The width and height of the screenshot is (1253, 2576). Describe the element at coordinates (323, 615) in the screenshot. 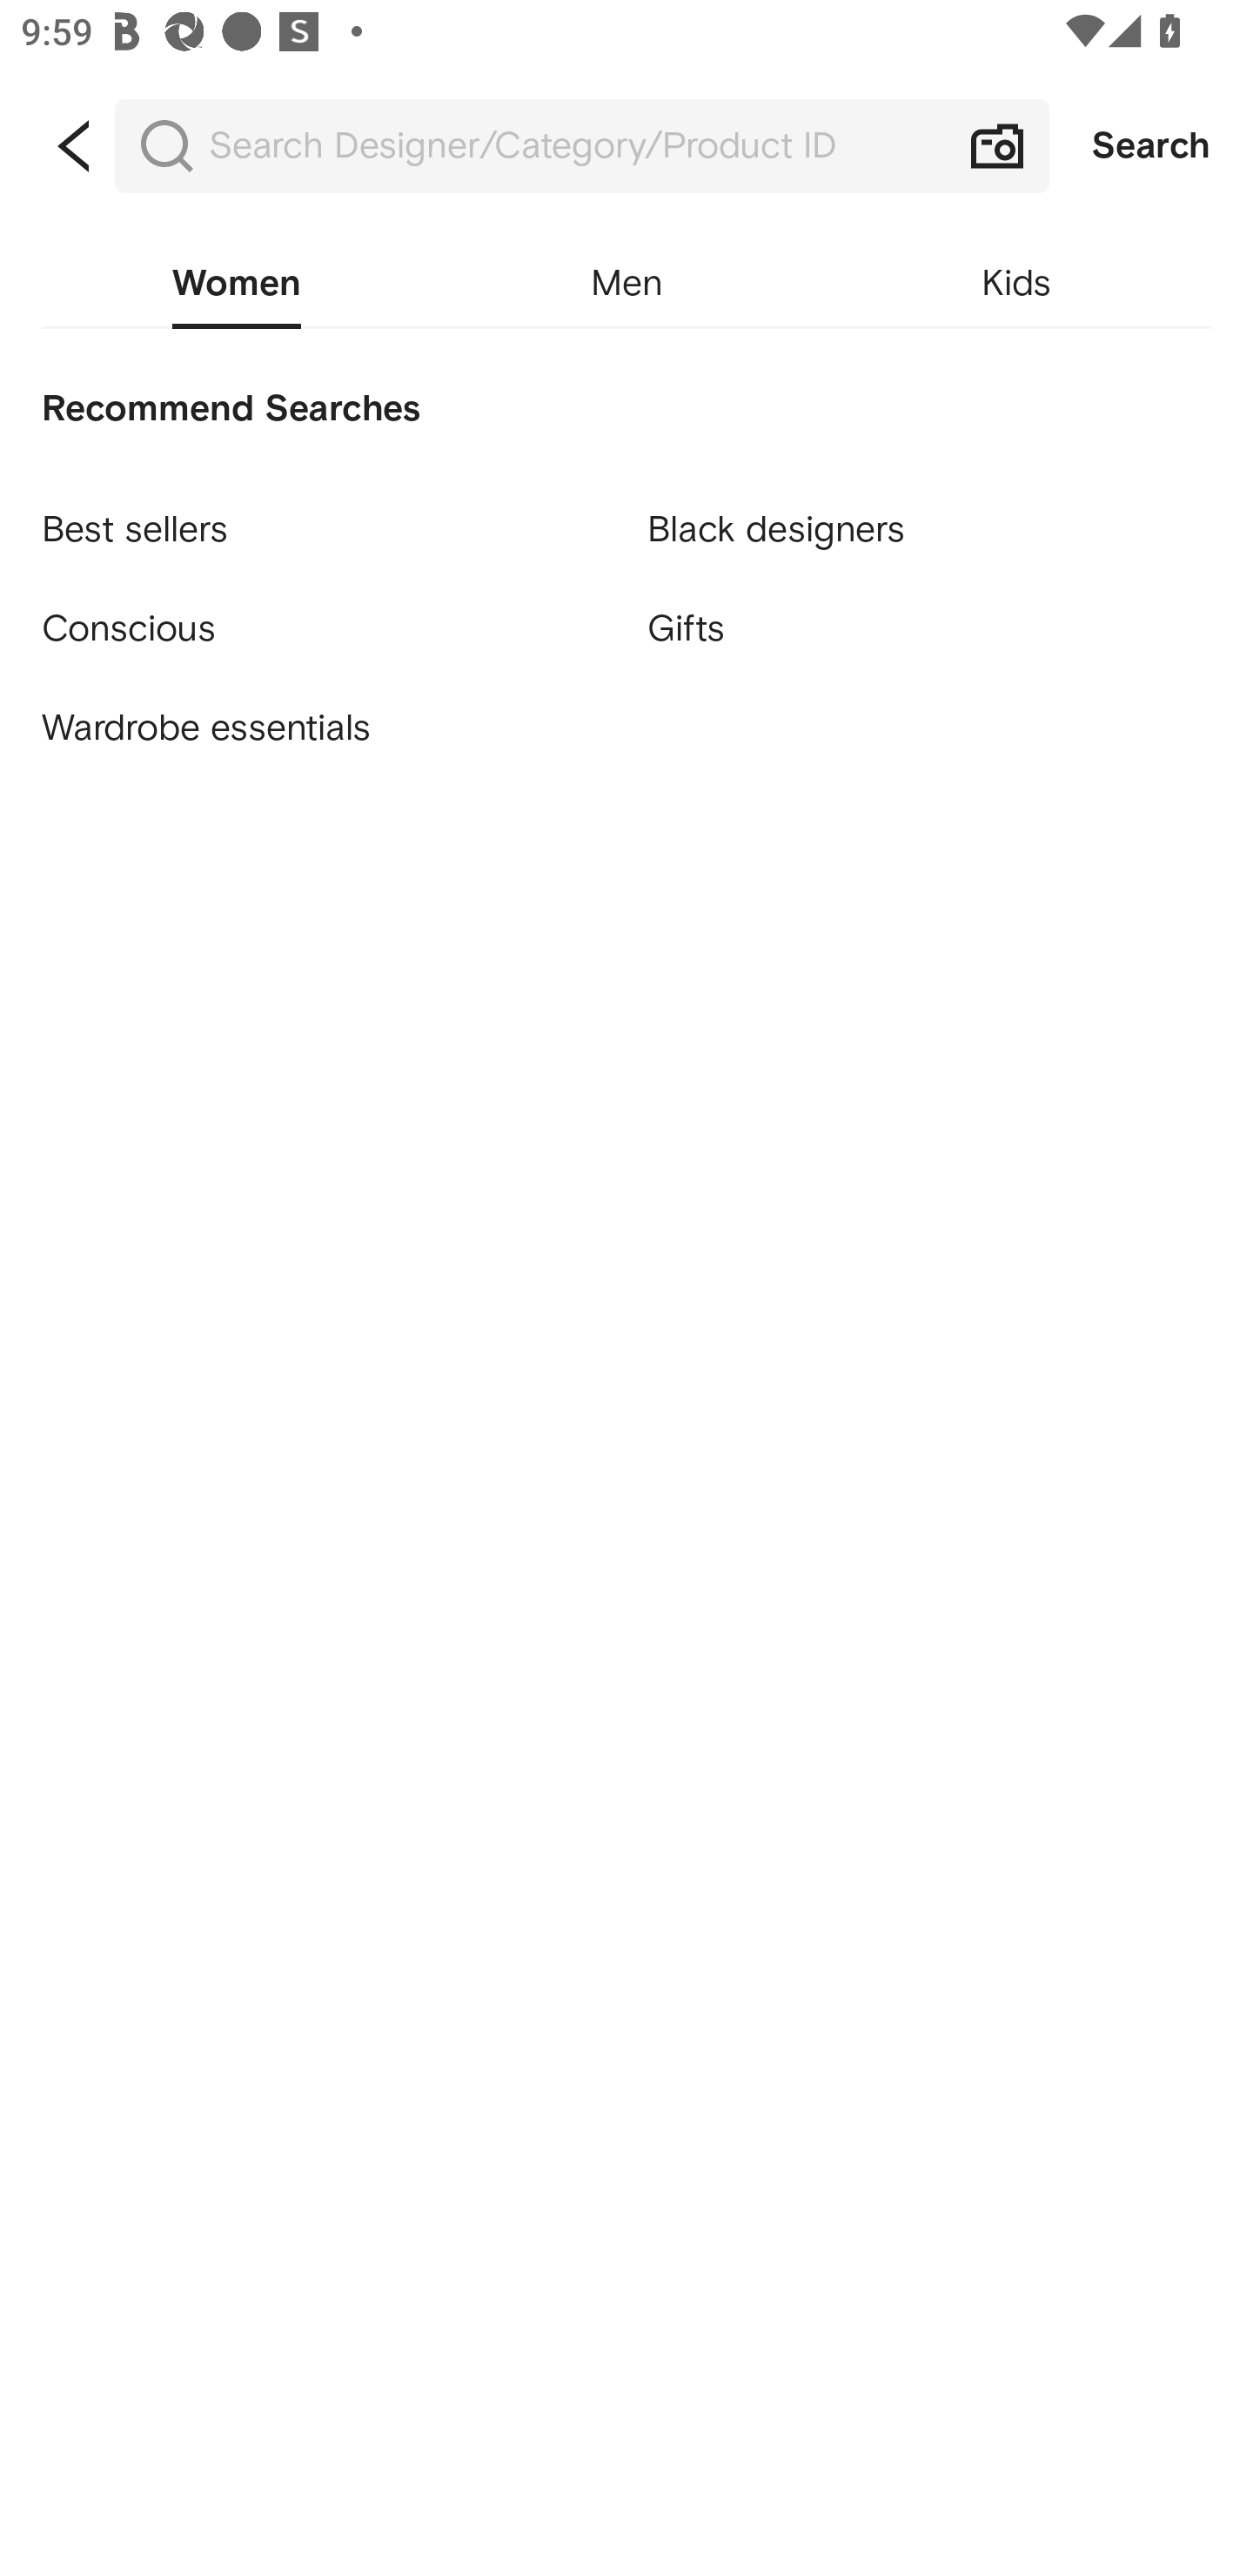

I see `Conscious` at that location.